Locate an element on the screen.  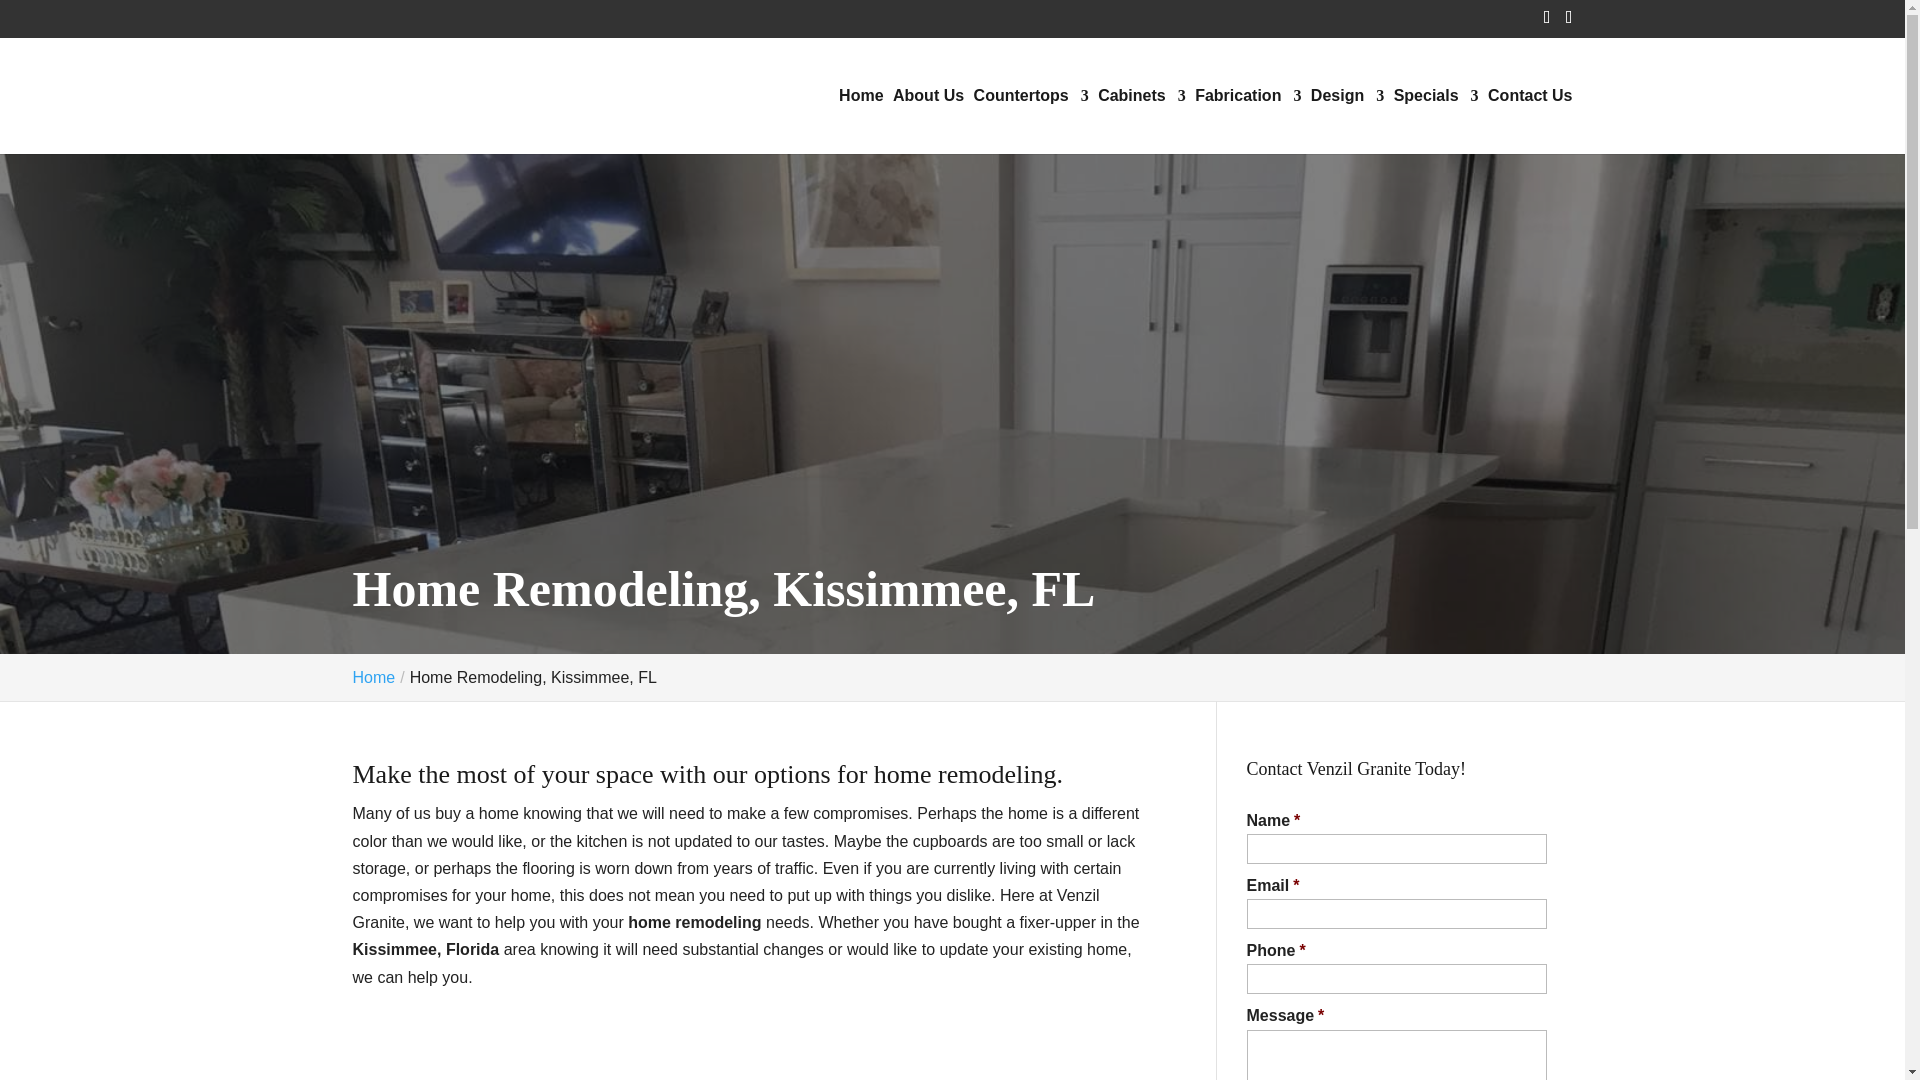
Go to Venzil Granite. is located at coordinates (373, 676).